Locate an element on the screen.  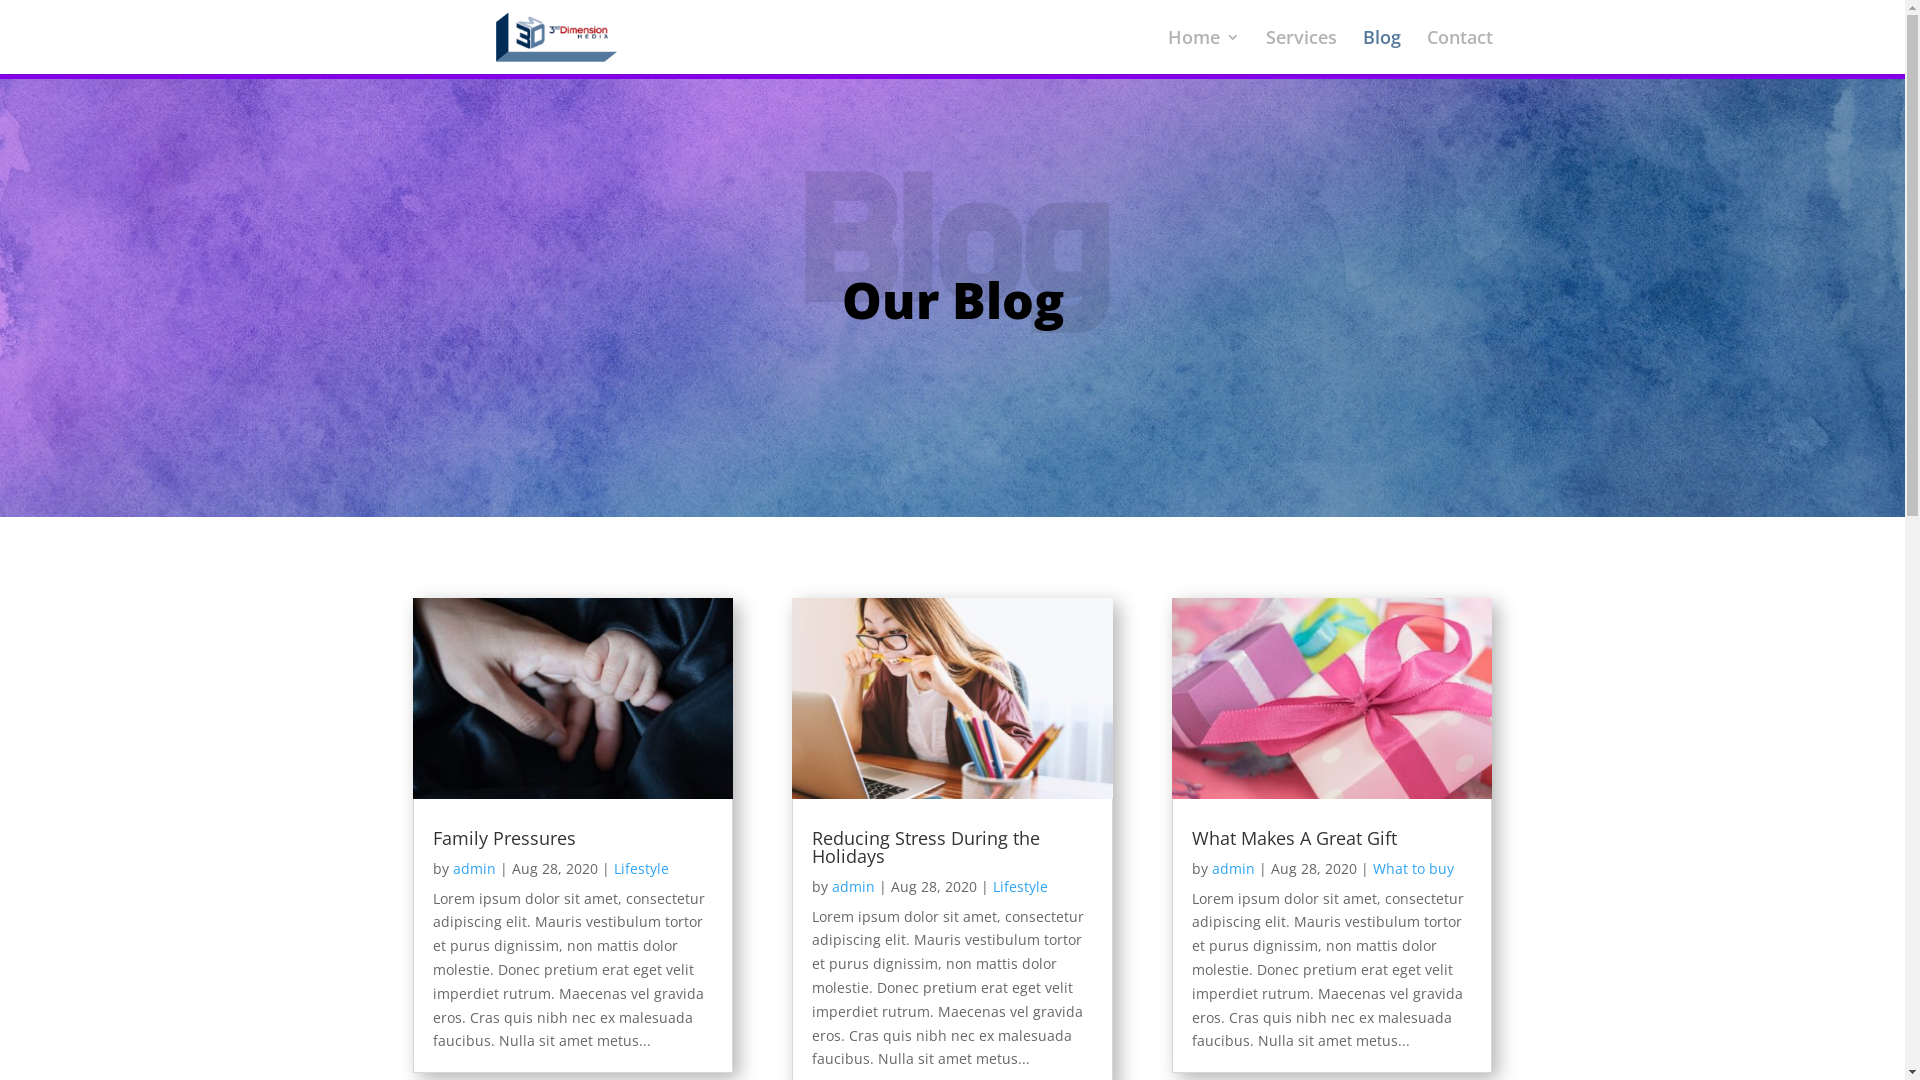
Reducing Stress During the Holidays is located at coordinates (926, 847).